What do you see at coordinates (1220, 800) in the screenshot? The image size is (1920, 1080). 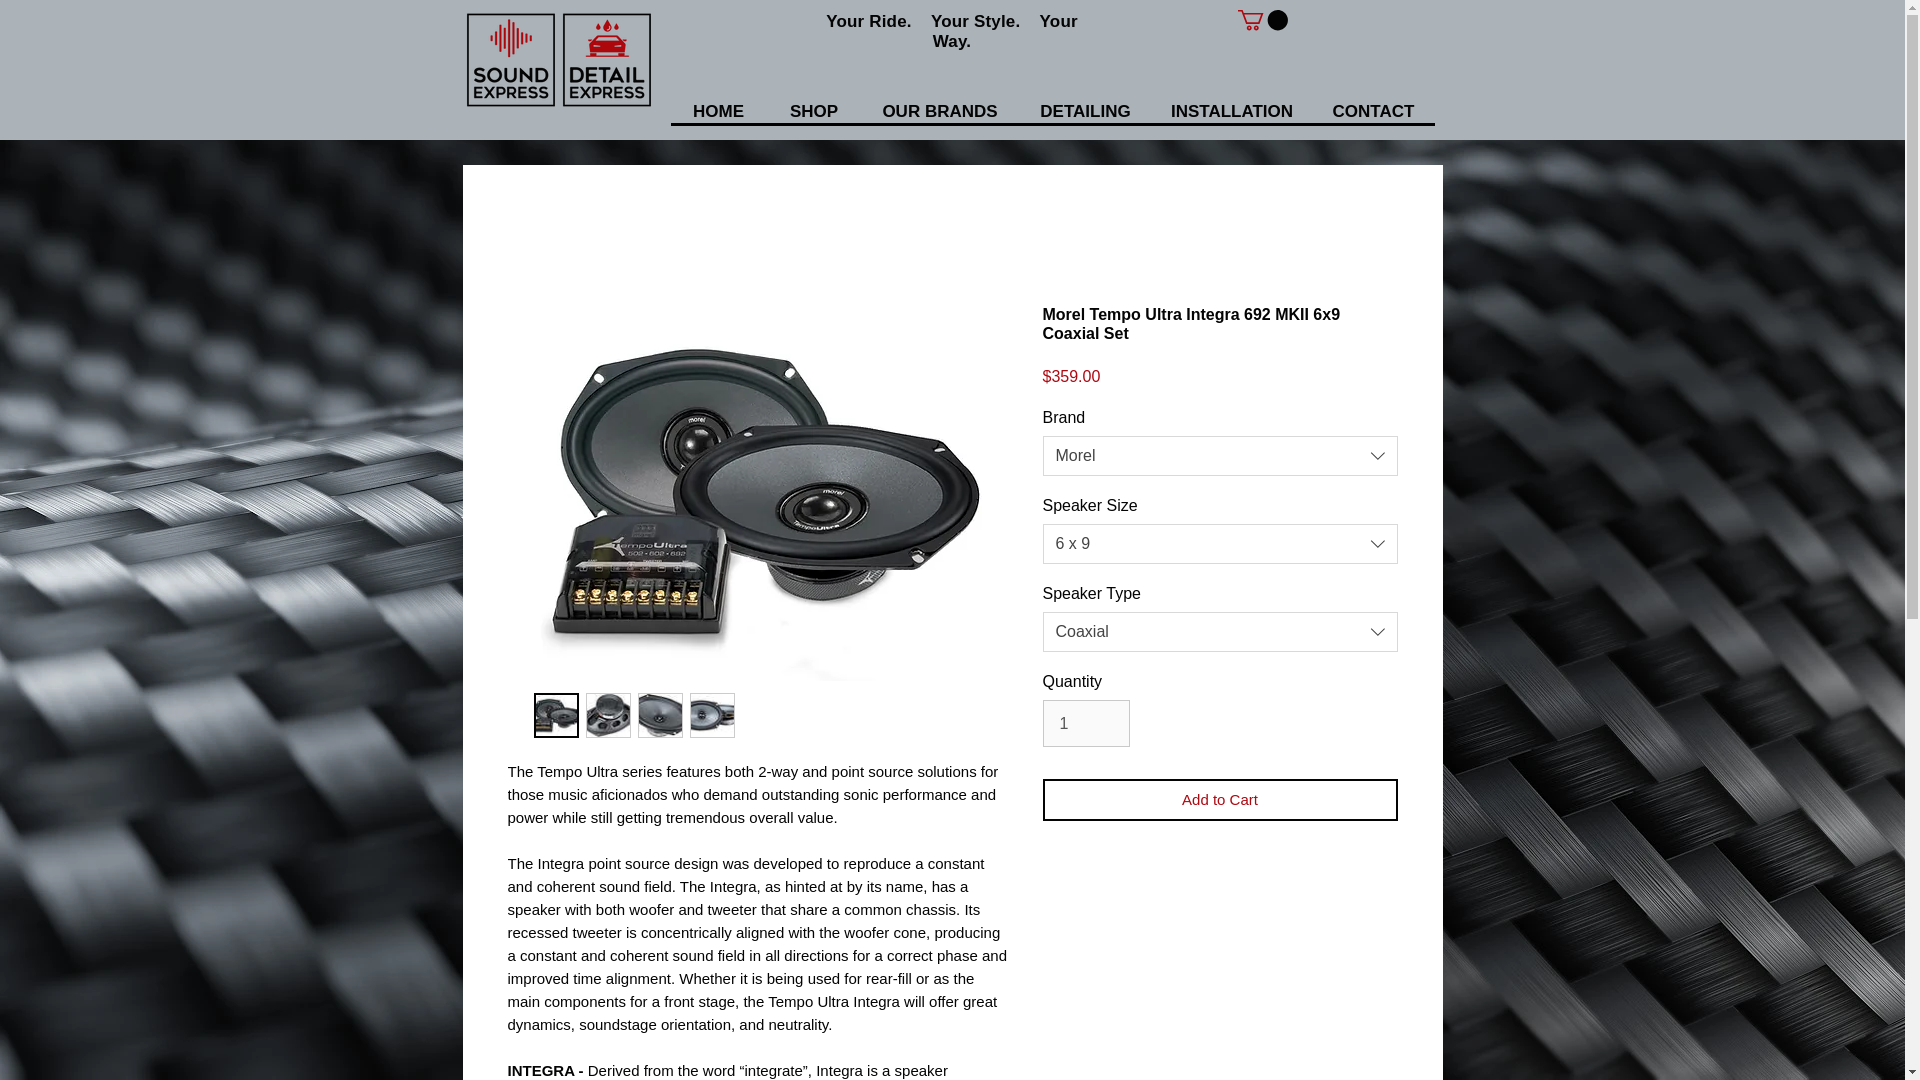 I see `Add to Cart` at bounding box center [1220, 800].